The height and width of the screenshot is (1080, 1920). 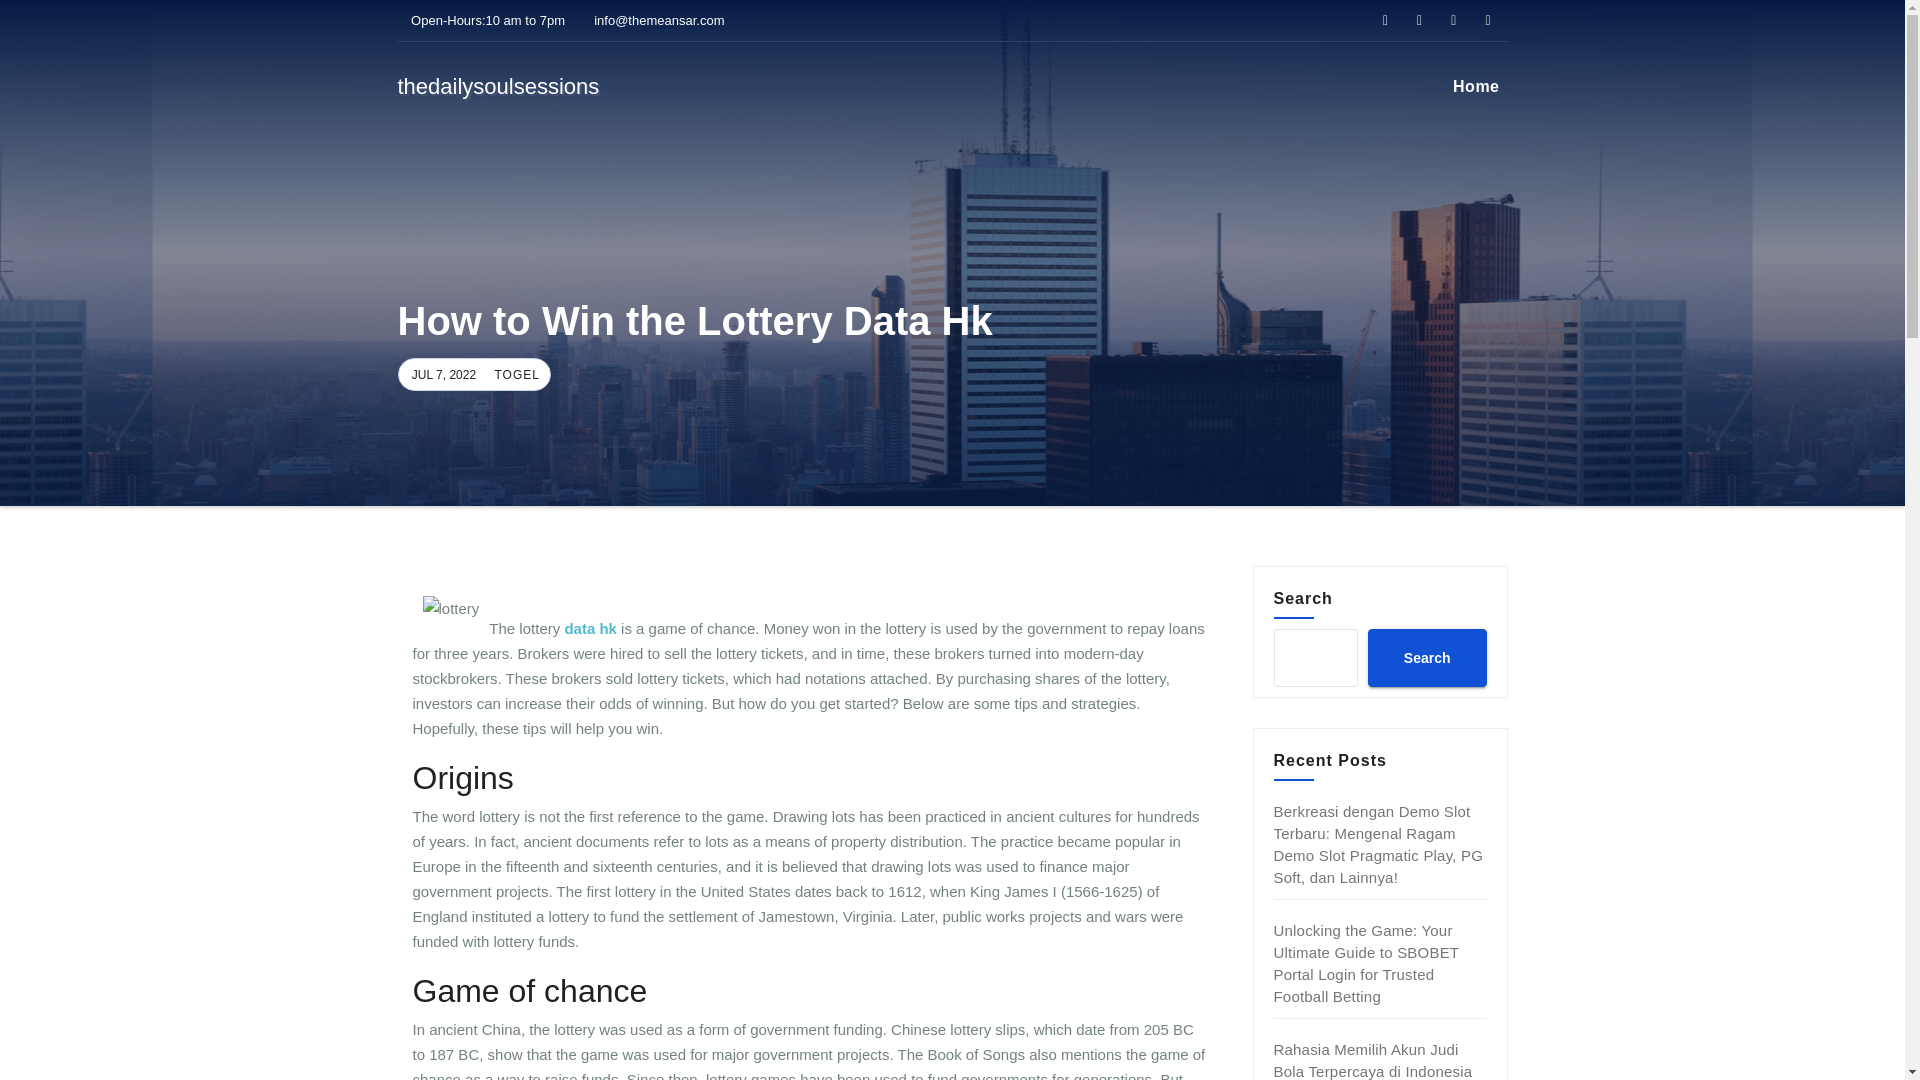 I want to click on TOGEL, so click(x=514, y=375).